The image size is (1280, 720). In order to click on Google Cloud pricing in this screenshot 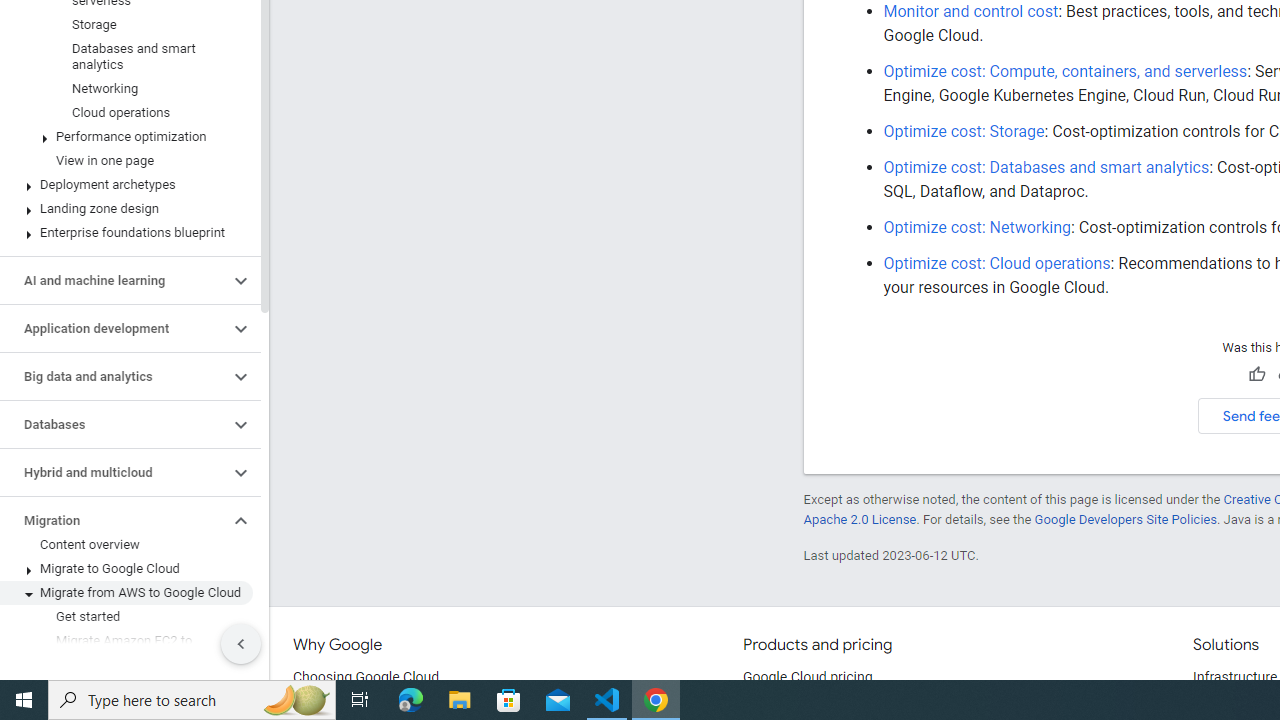, I will do `click(807, 678)`.